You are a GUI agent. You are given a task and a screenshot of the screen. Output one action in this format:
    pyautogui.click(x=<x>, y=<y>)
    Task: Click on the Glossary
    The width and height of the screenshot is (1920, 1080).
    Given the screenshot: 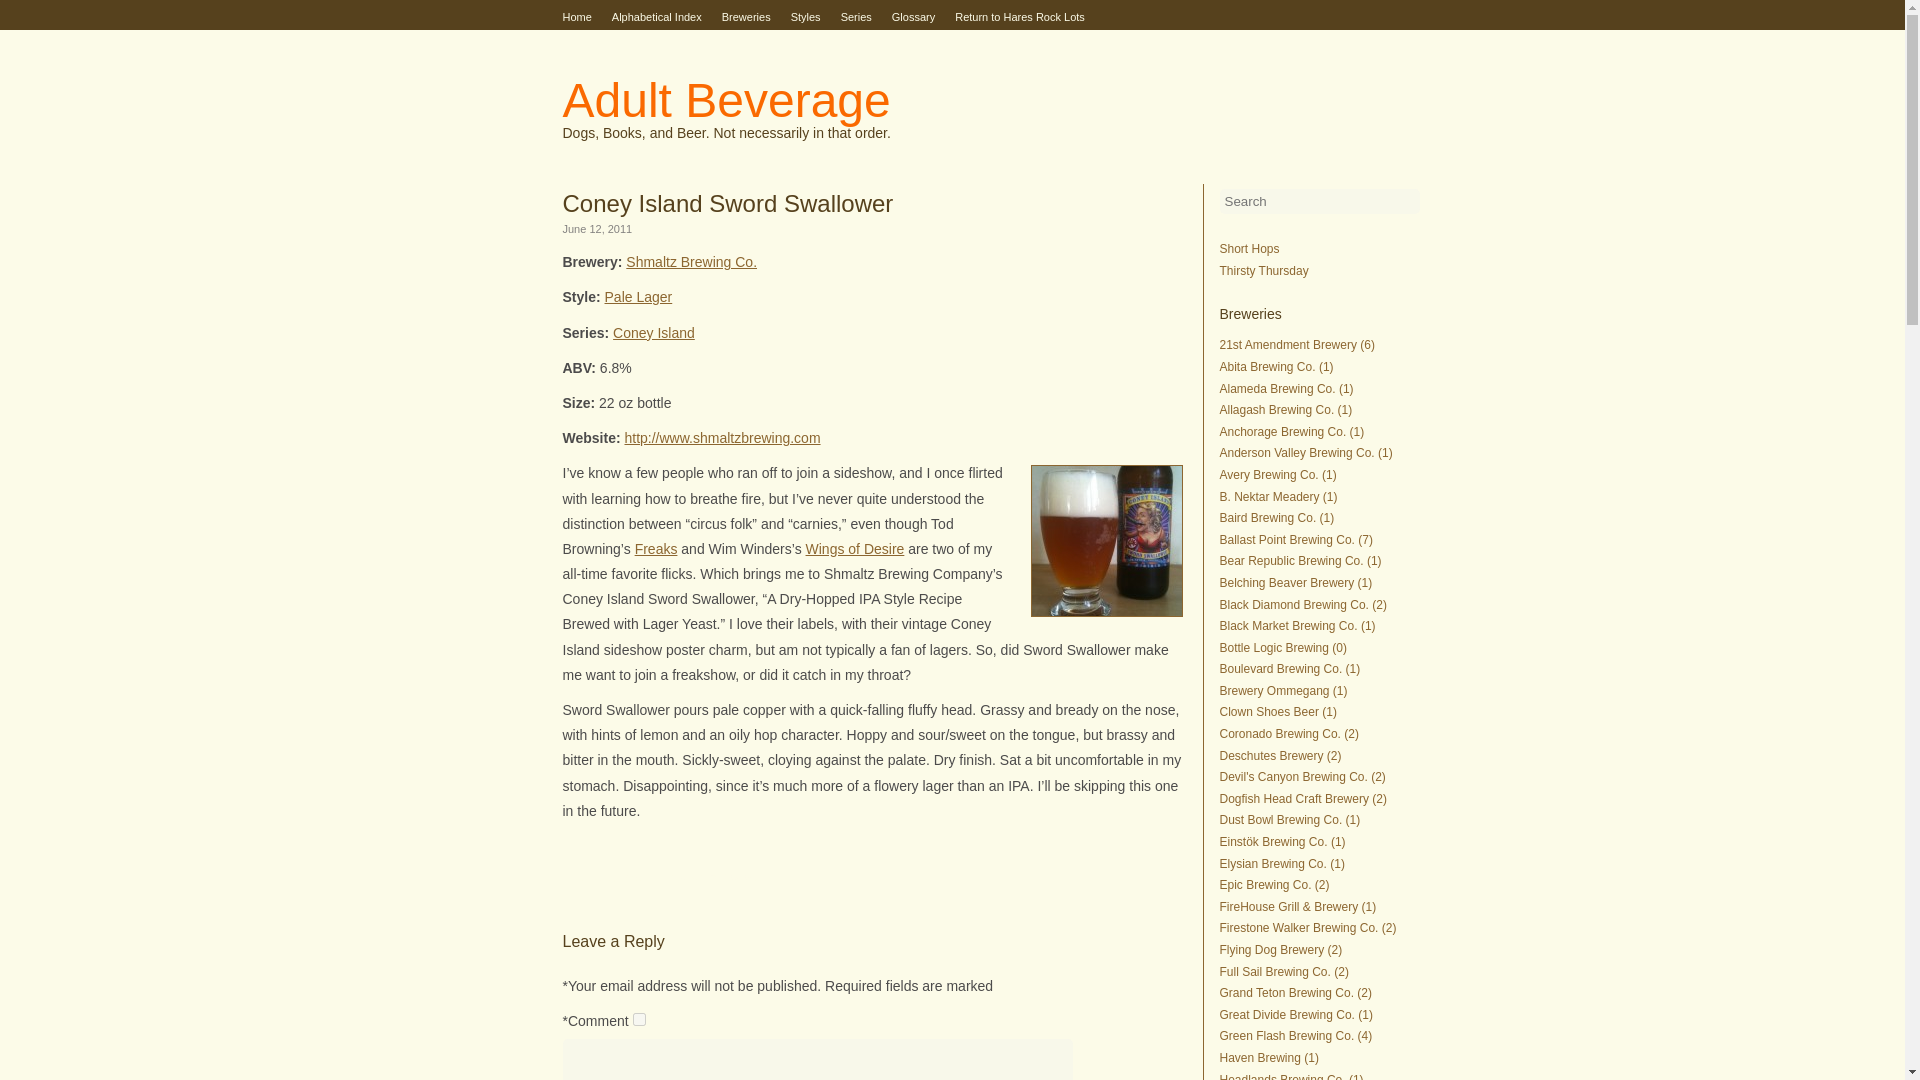 What is the action you would take?
    pyautogui.click(x=914, y=17)
    